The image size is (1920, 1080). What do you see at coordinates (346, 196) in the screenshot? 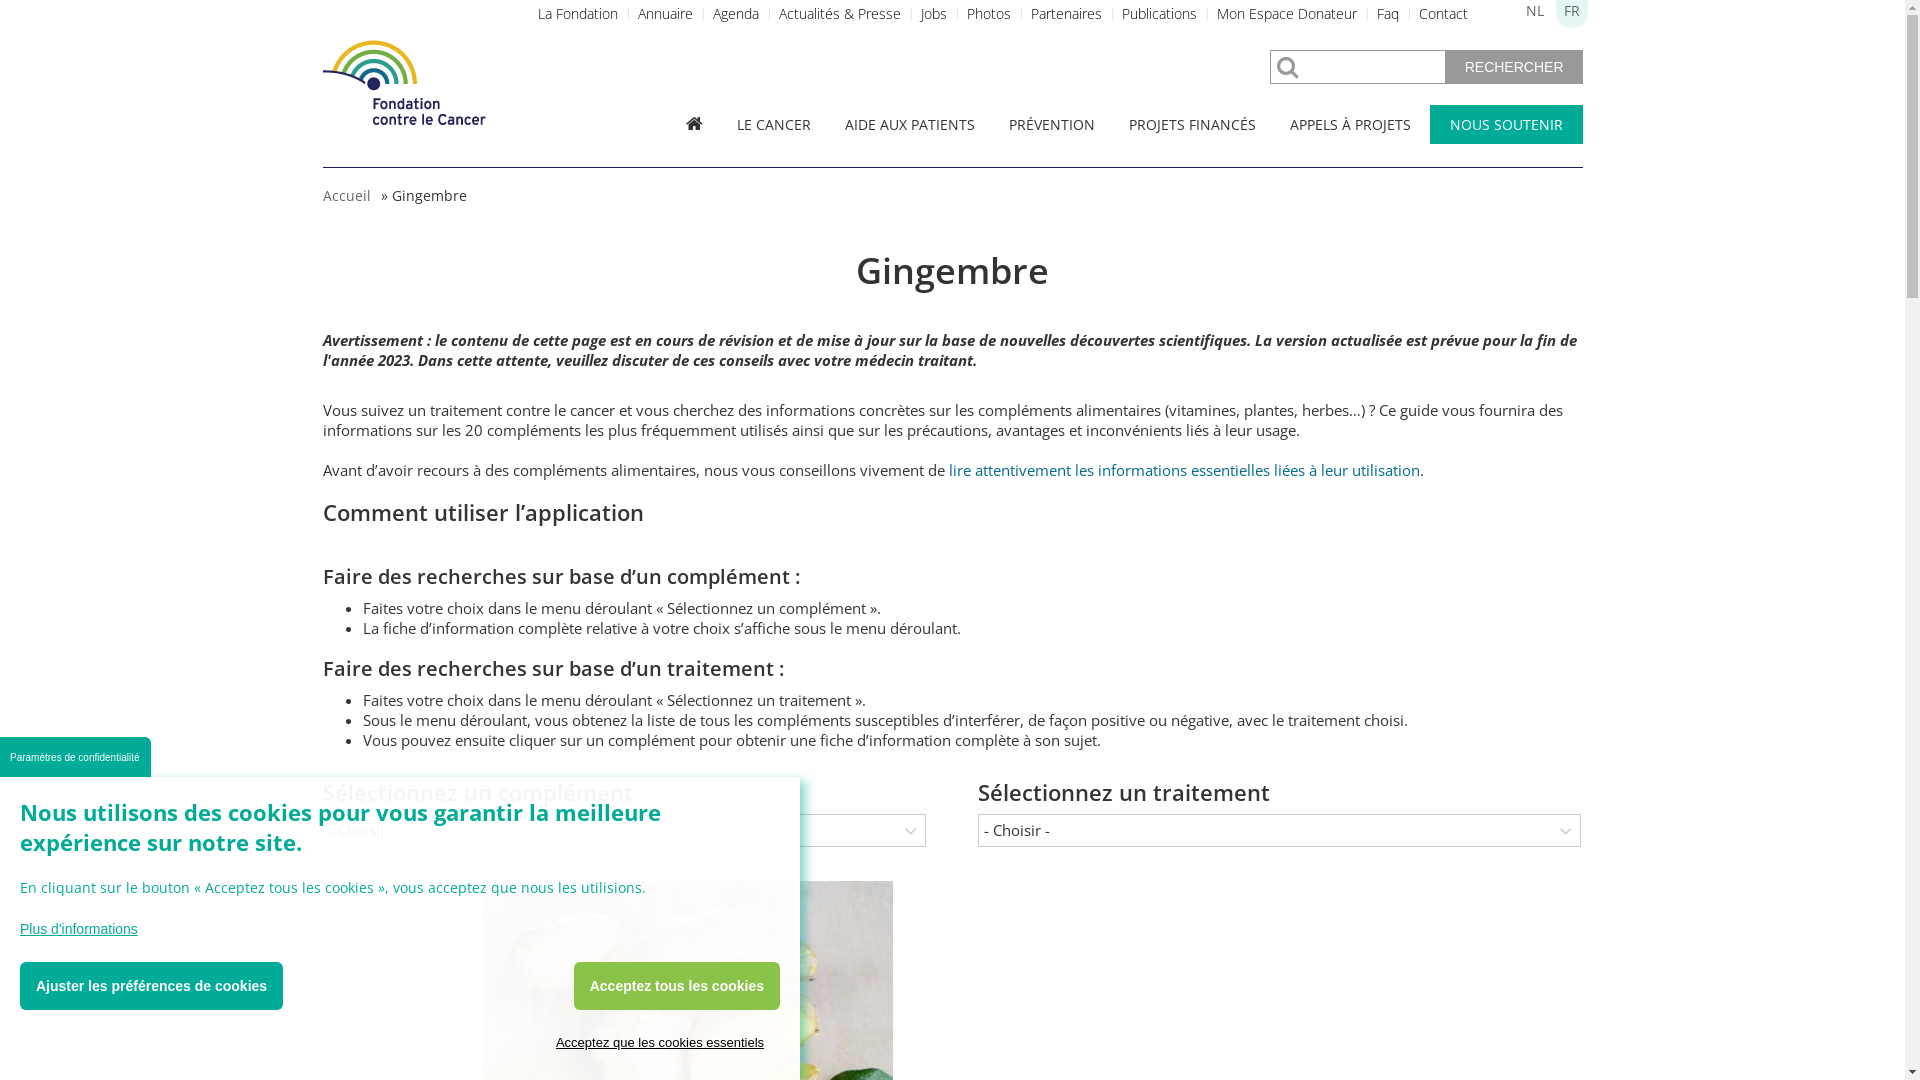
I see `Accueil` at bounding box center [346, 196].